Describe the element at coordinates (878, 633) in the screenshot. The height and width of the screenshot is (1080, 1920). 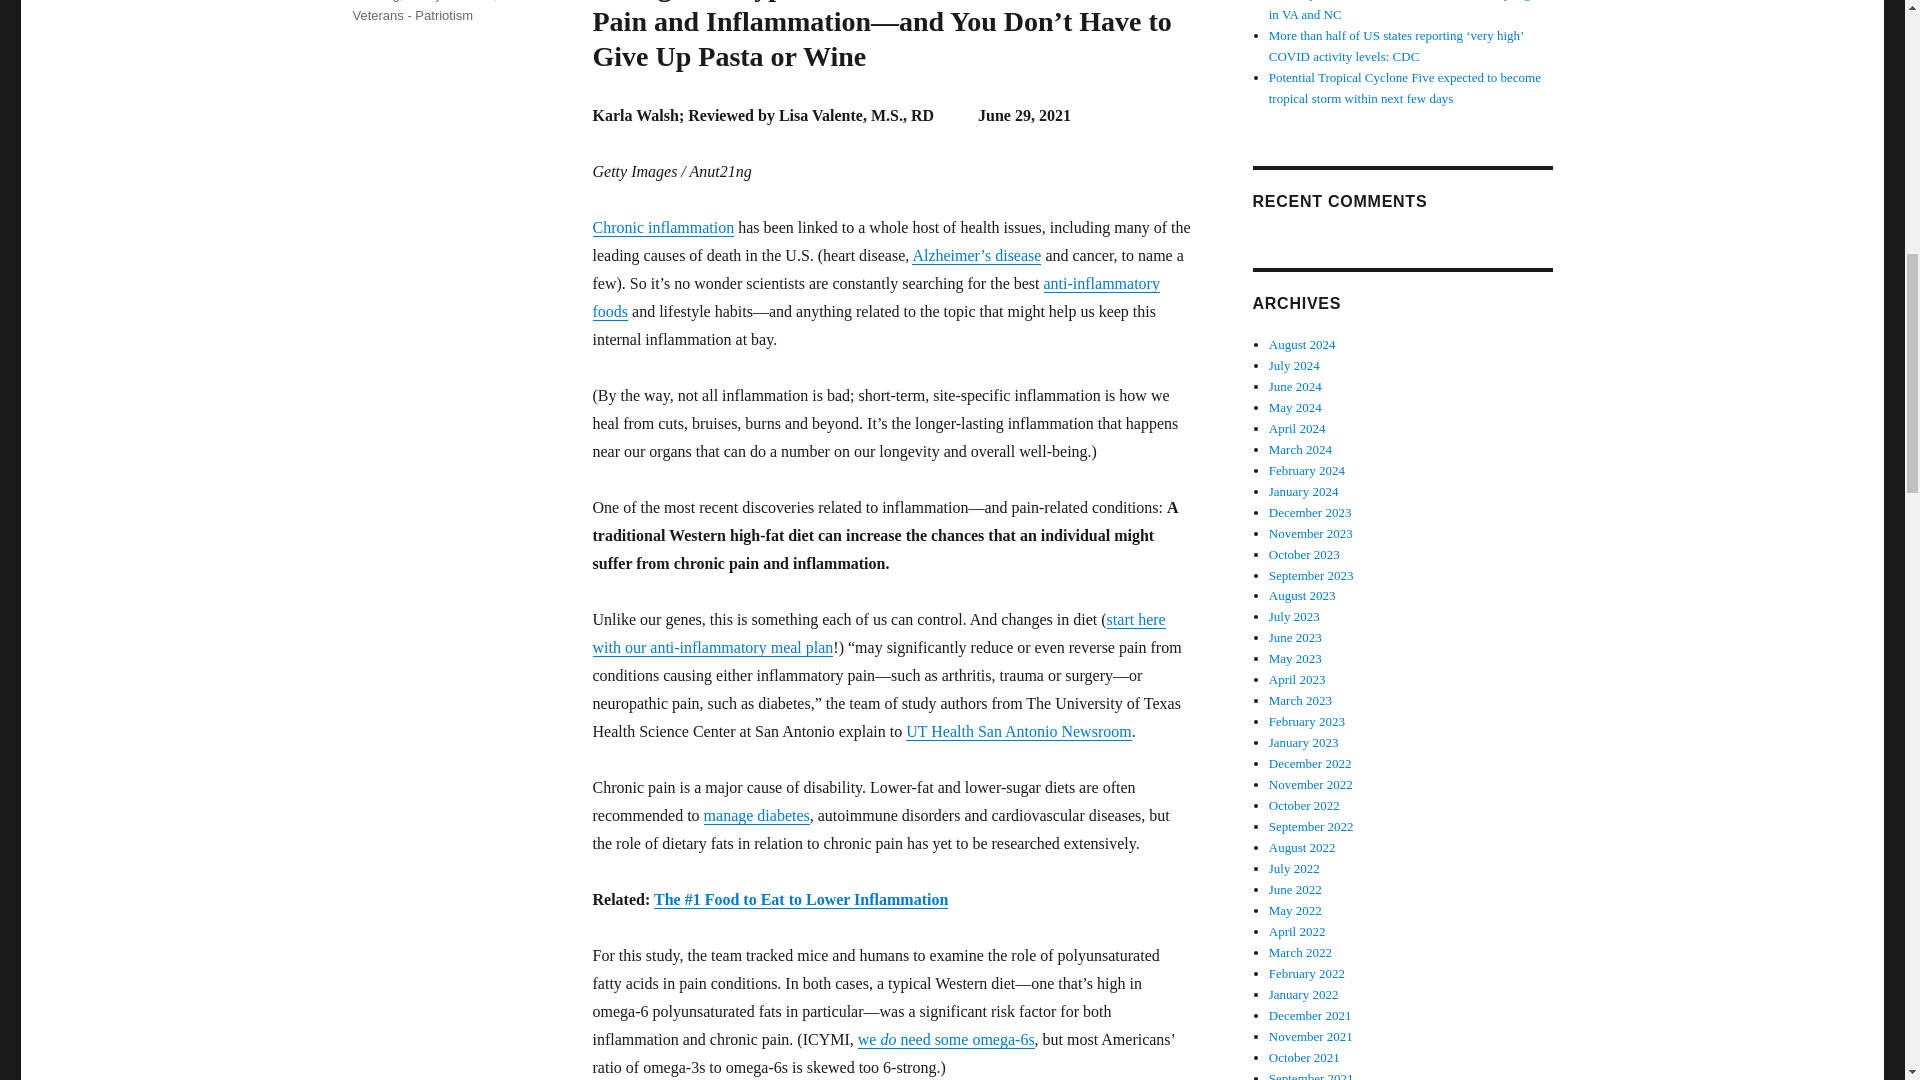
I see `start here with our anti-inflammatory meal plan` at that location.